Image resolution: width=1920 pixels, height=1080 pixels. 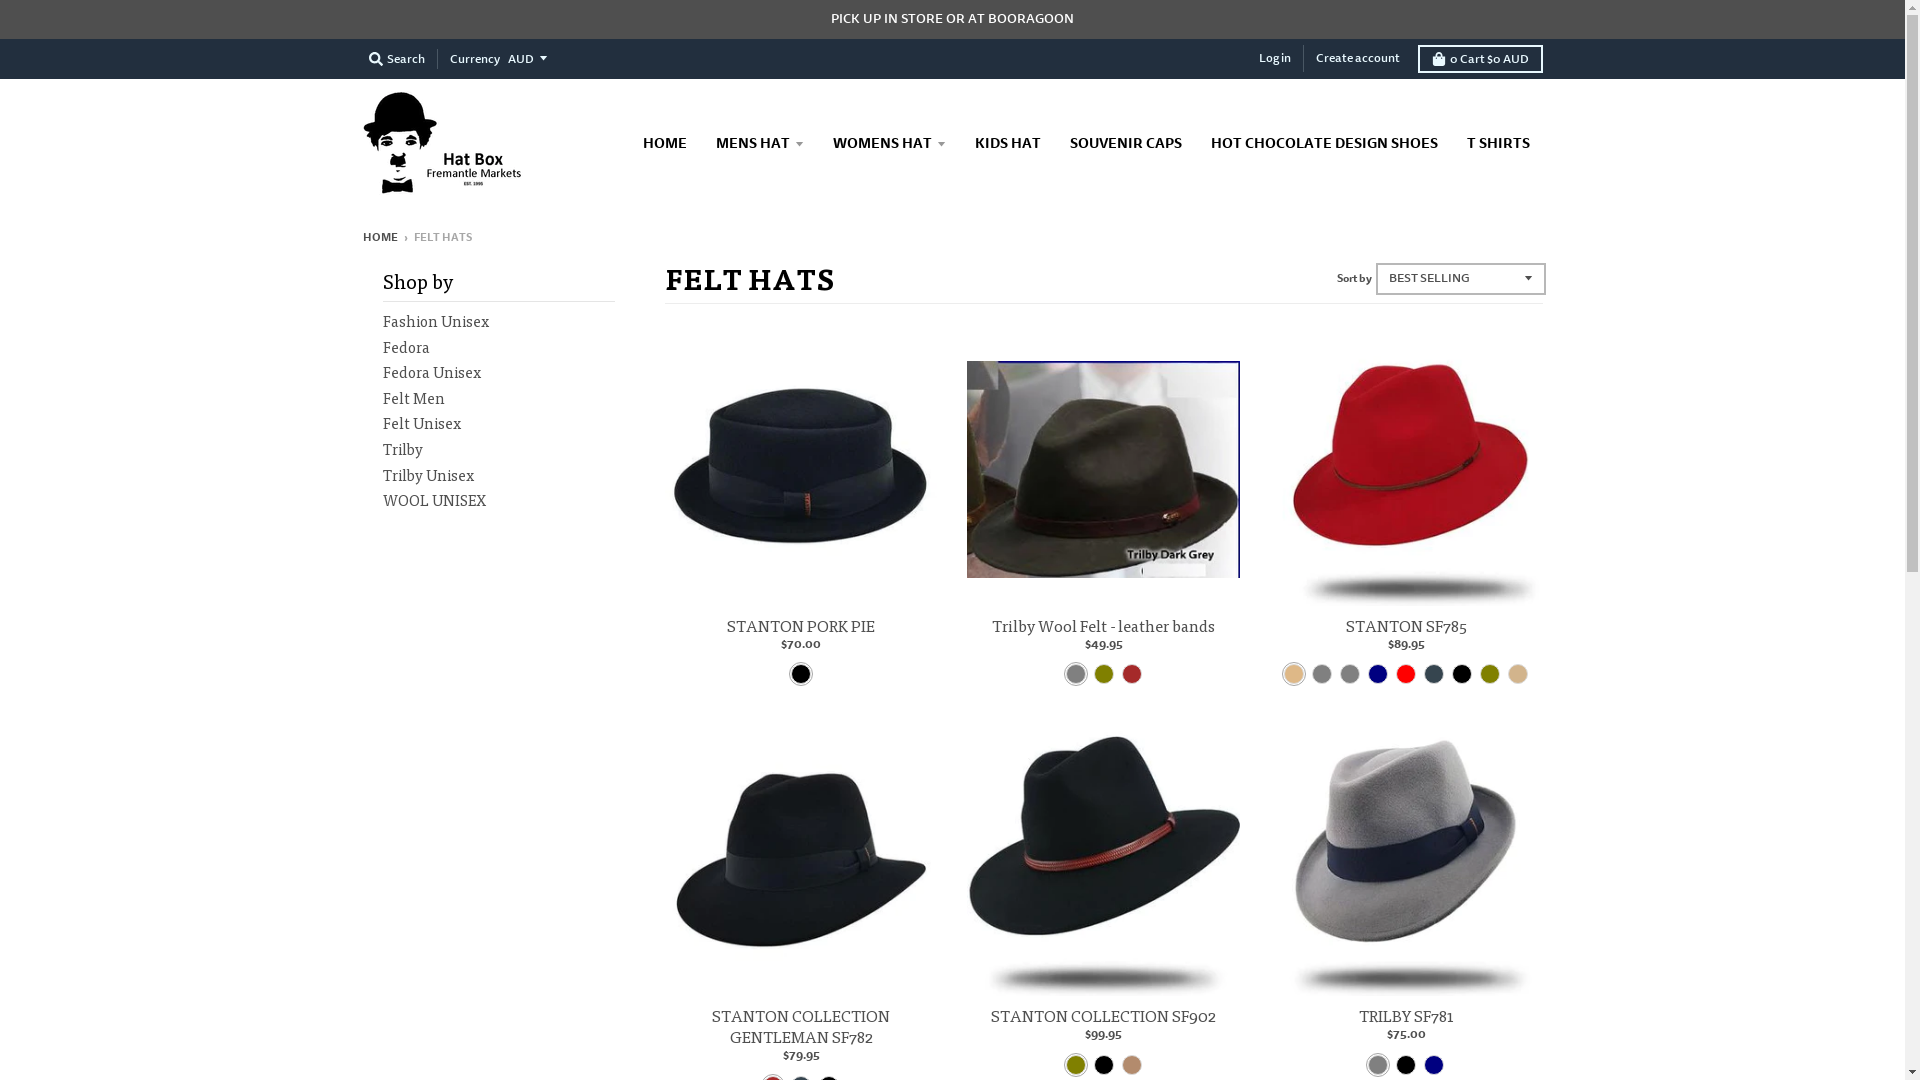 What do you see at coordinates (1324, 143) in the screenshot?
I see `HOT CHOCOLATE DESIGN SHOES` at bounding box center [1324, 143].